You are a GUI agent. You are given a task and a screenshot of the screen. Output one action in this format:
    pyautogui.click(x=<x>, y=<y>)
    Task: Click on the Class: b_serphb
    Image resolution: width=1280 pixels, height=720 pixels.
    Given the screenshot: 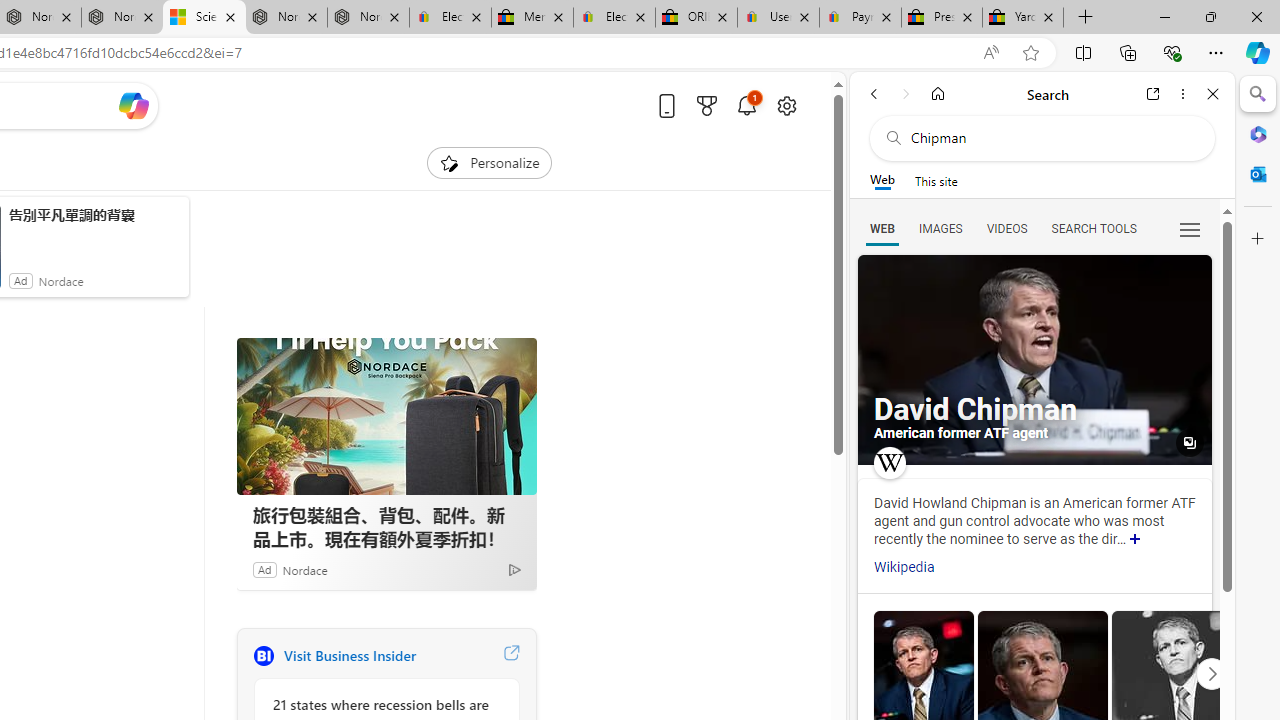 What is the action you would take?
    pyautogui.click(x=1190, y=230)
    